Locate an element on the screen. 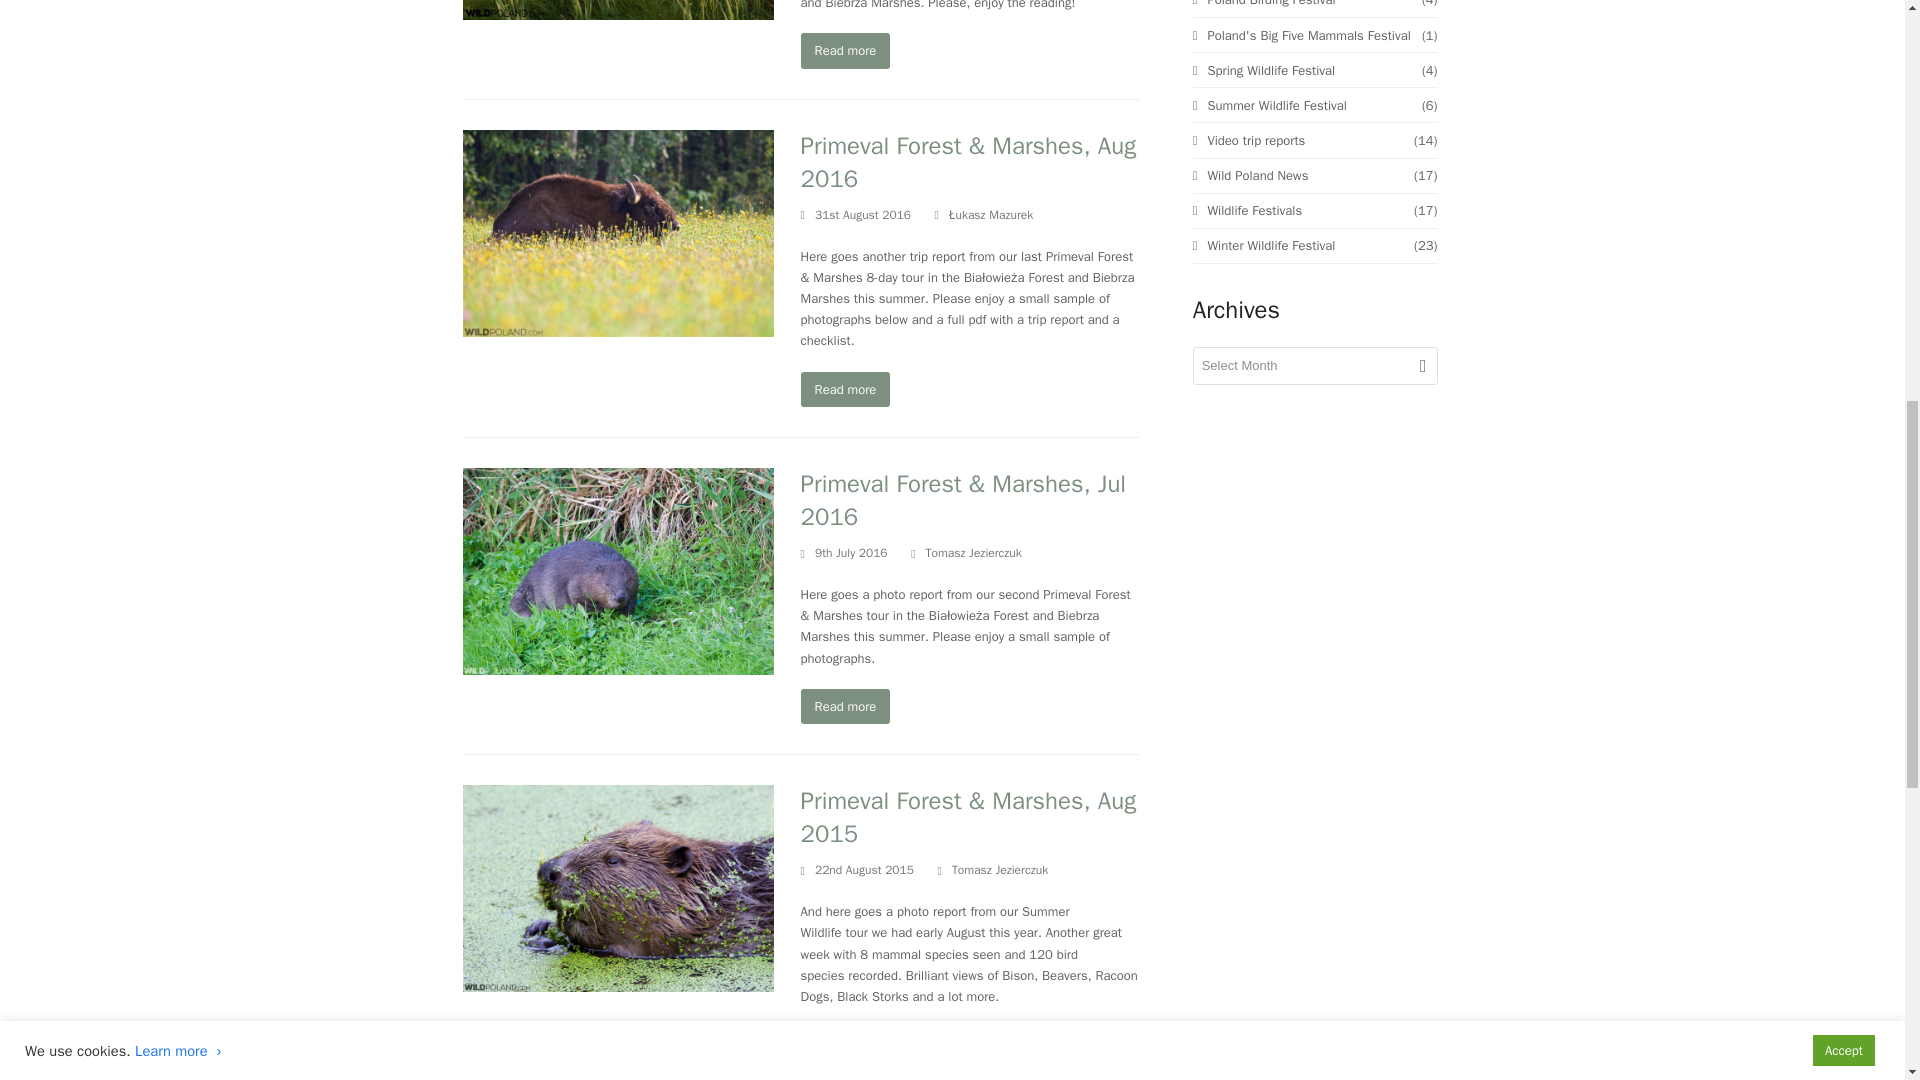 The image size is (1920, 1080). Tomasz Jezierczuk is located at coordinates (973, 552).